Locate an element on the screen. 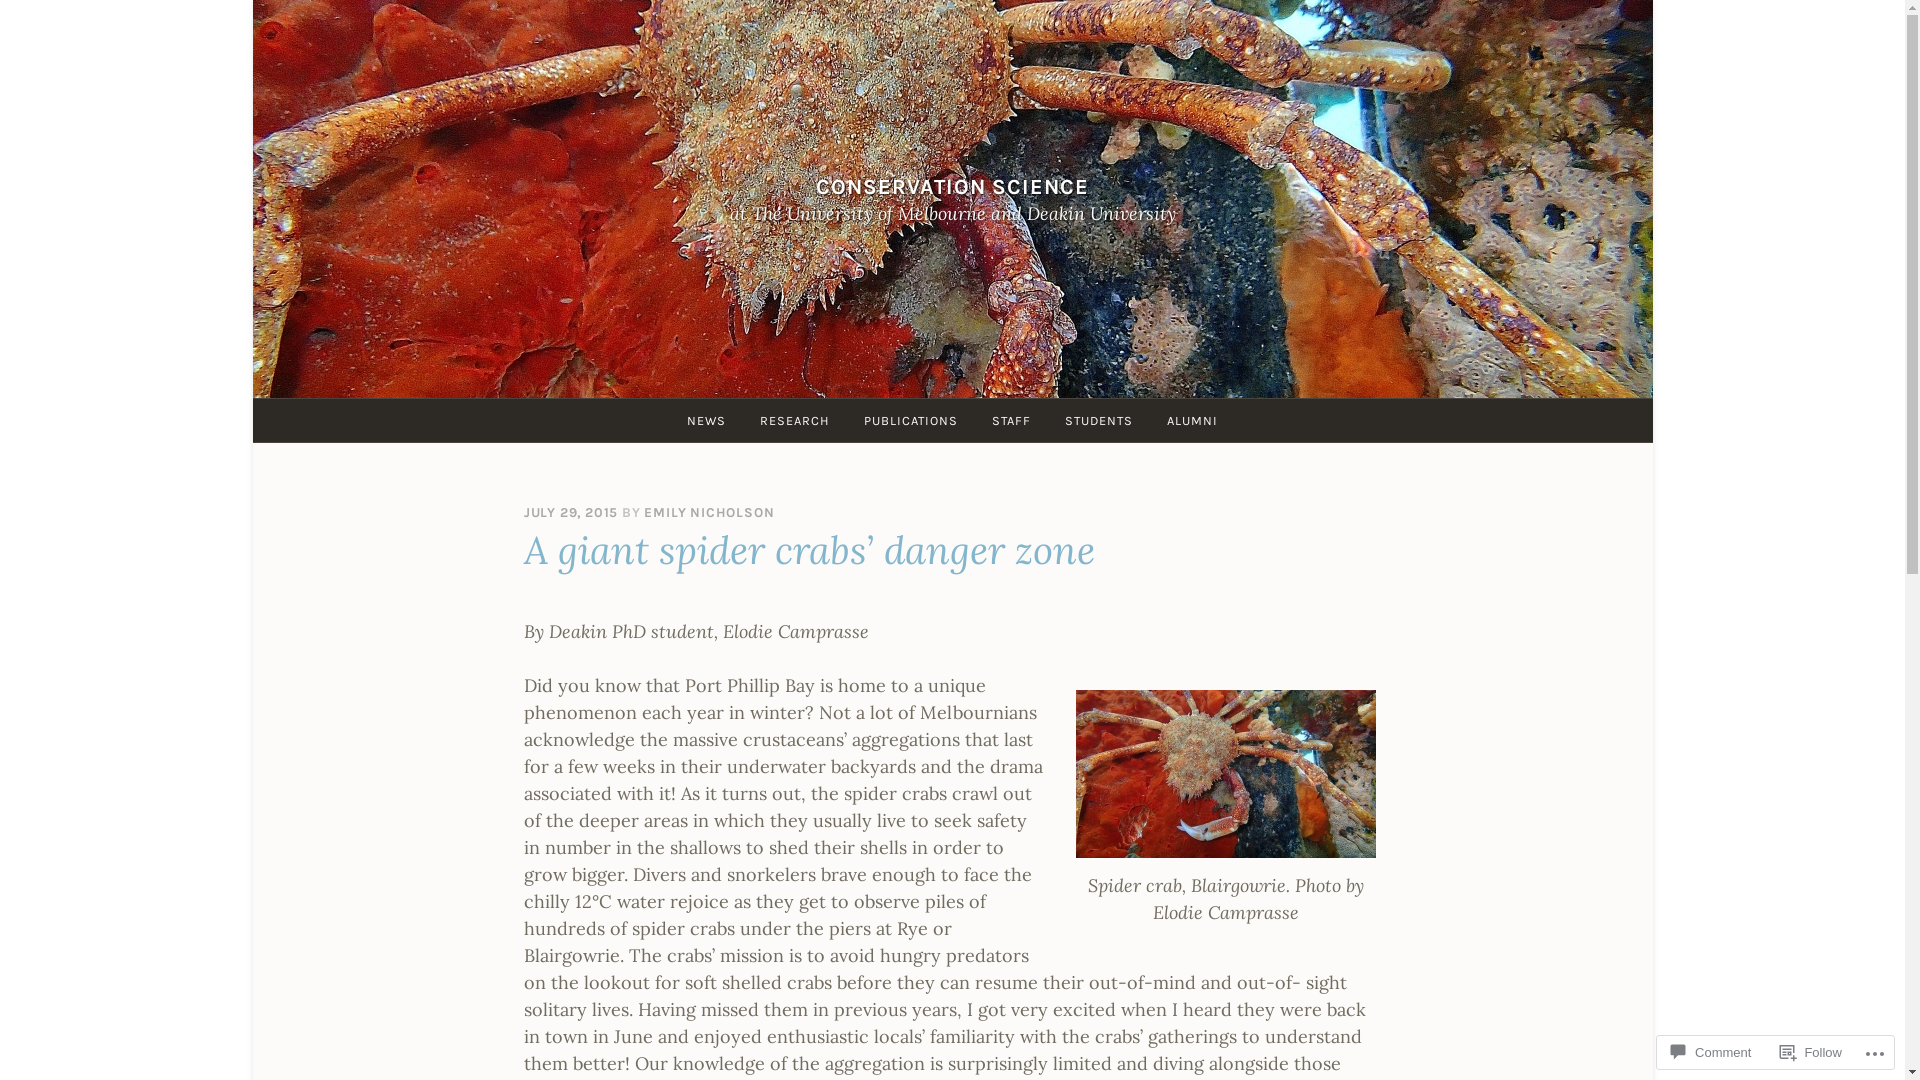 The width and height of the screenshot is (1920, 1080). STUDENTS is located at coordinates (1099, 420).